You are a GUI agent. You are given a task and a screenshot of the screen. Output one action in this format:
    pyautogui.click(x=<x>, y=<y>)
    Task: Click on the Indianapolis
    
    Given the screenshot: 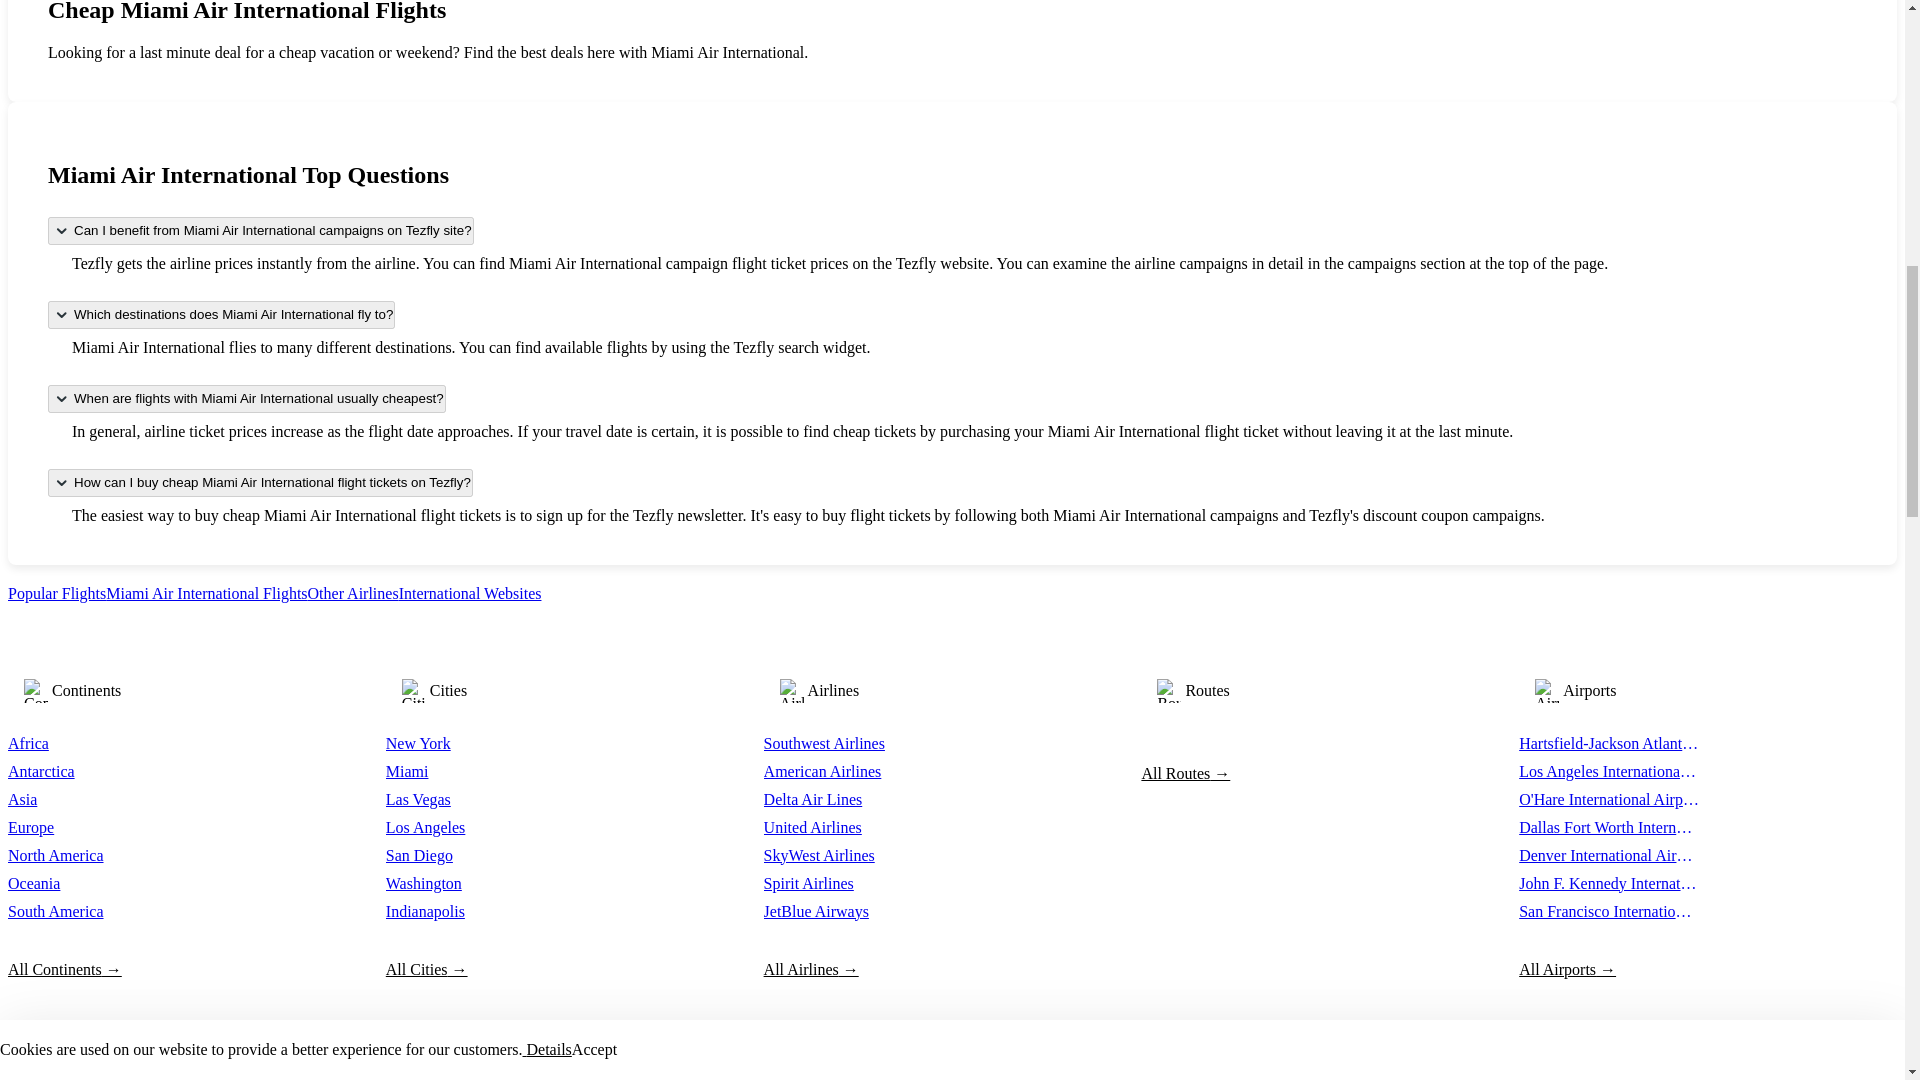 What is the action you would take?
    pyautogui.click(x=476, y=912)
    